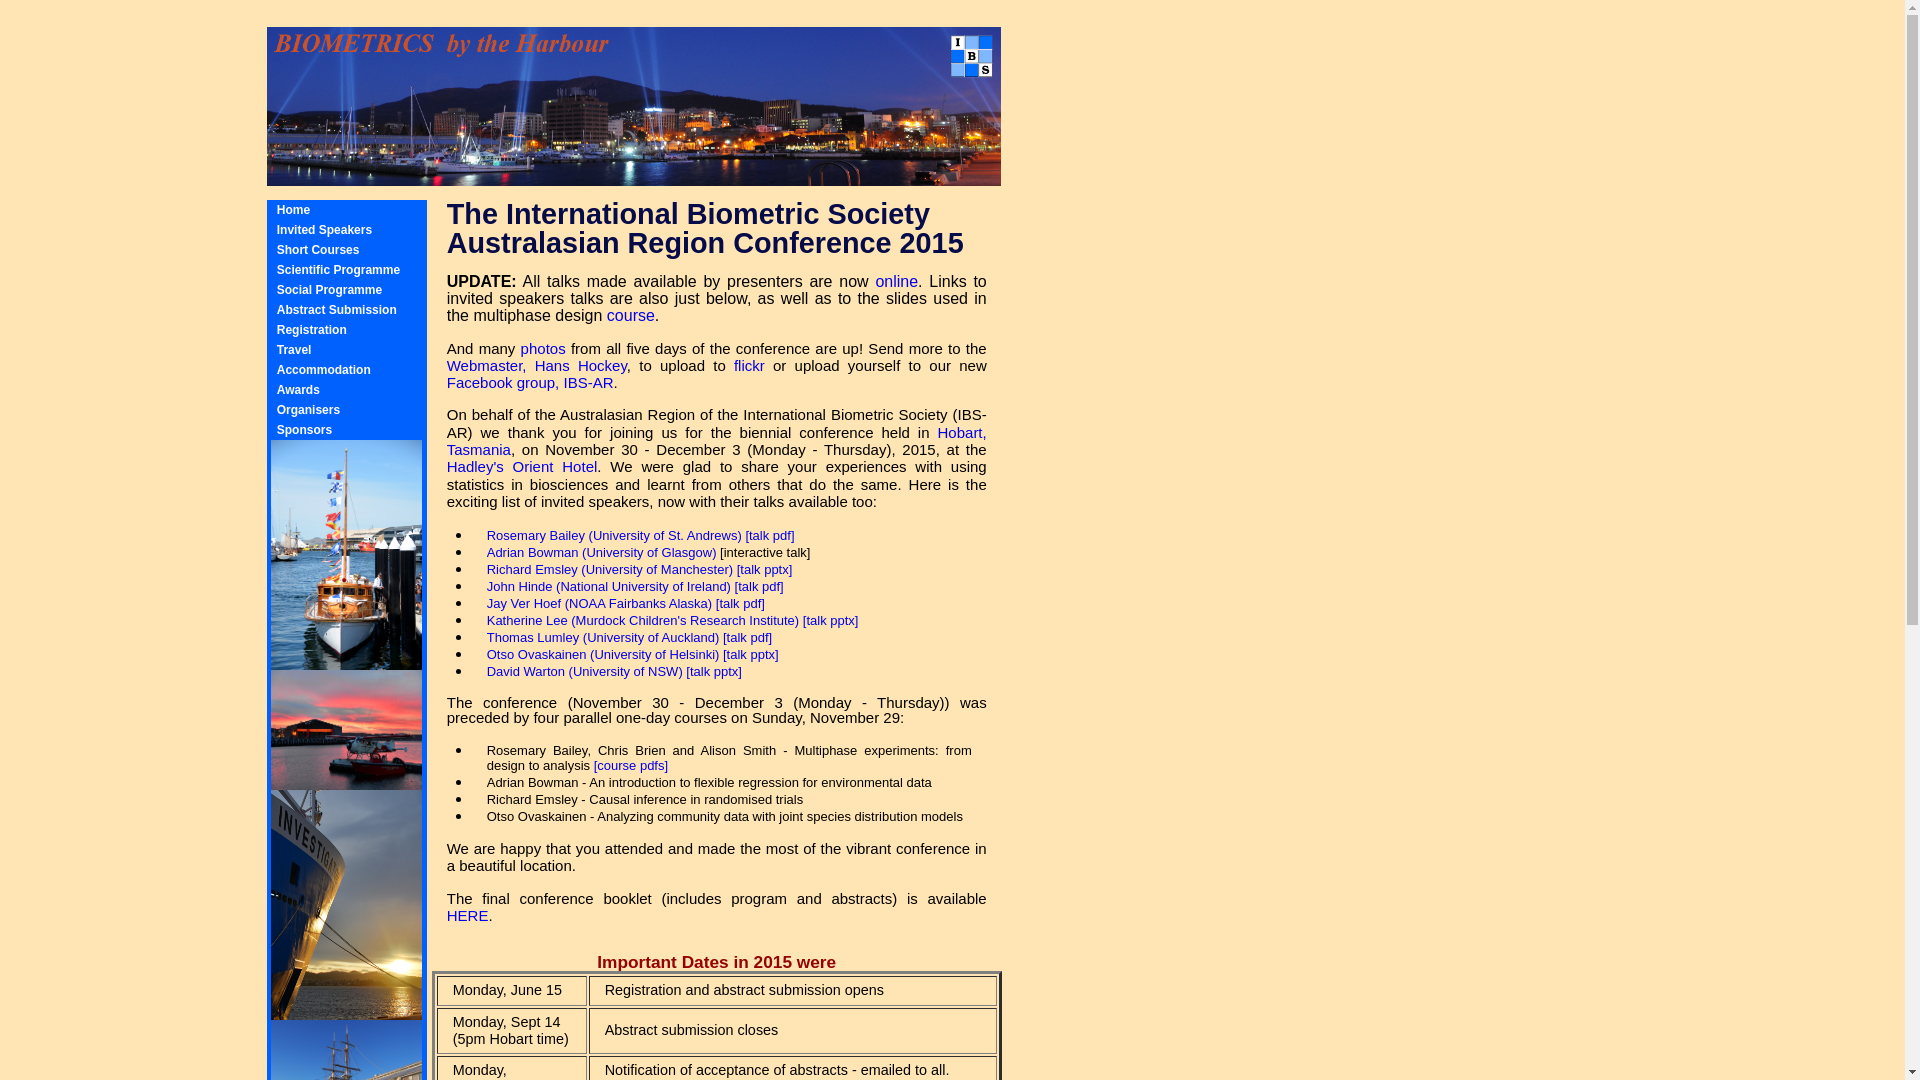 The height and width of the screenshot is (1080, 1920). Describe the element at coordinates (294, 350) in the screenshot. I see `Travel` at that location.